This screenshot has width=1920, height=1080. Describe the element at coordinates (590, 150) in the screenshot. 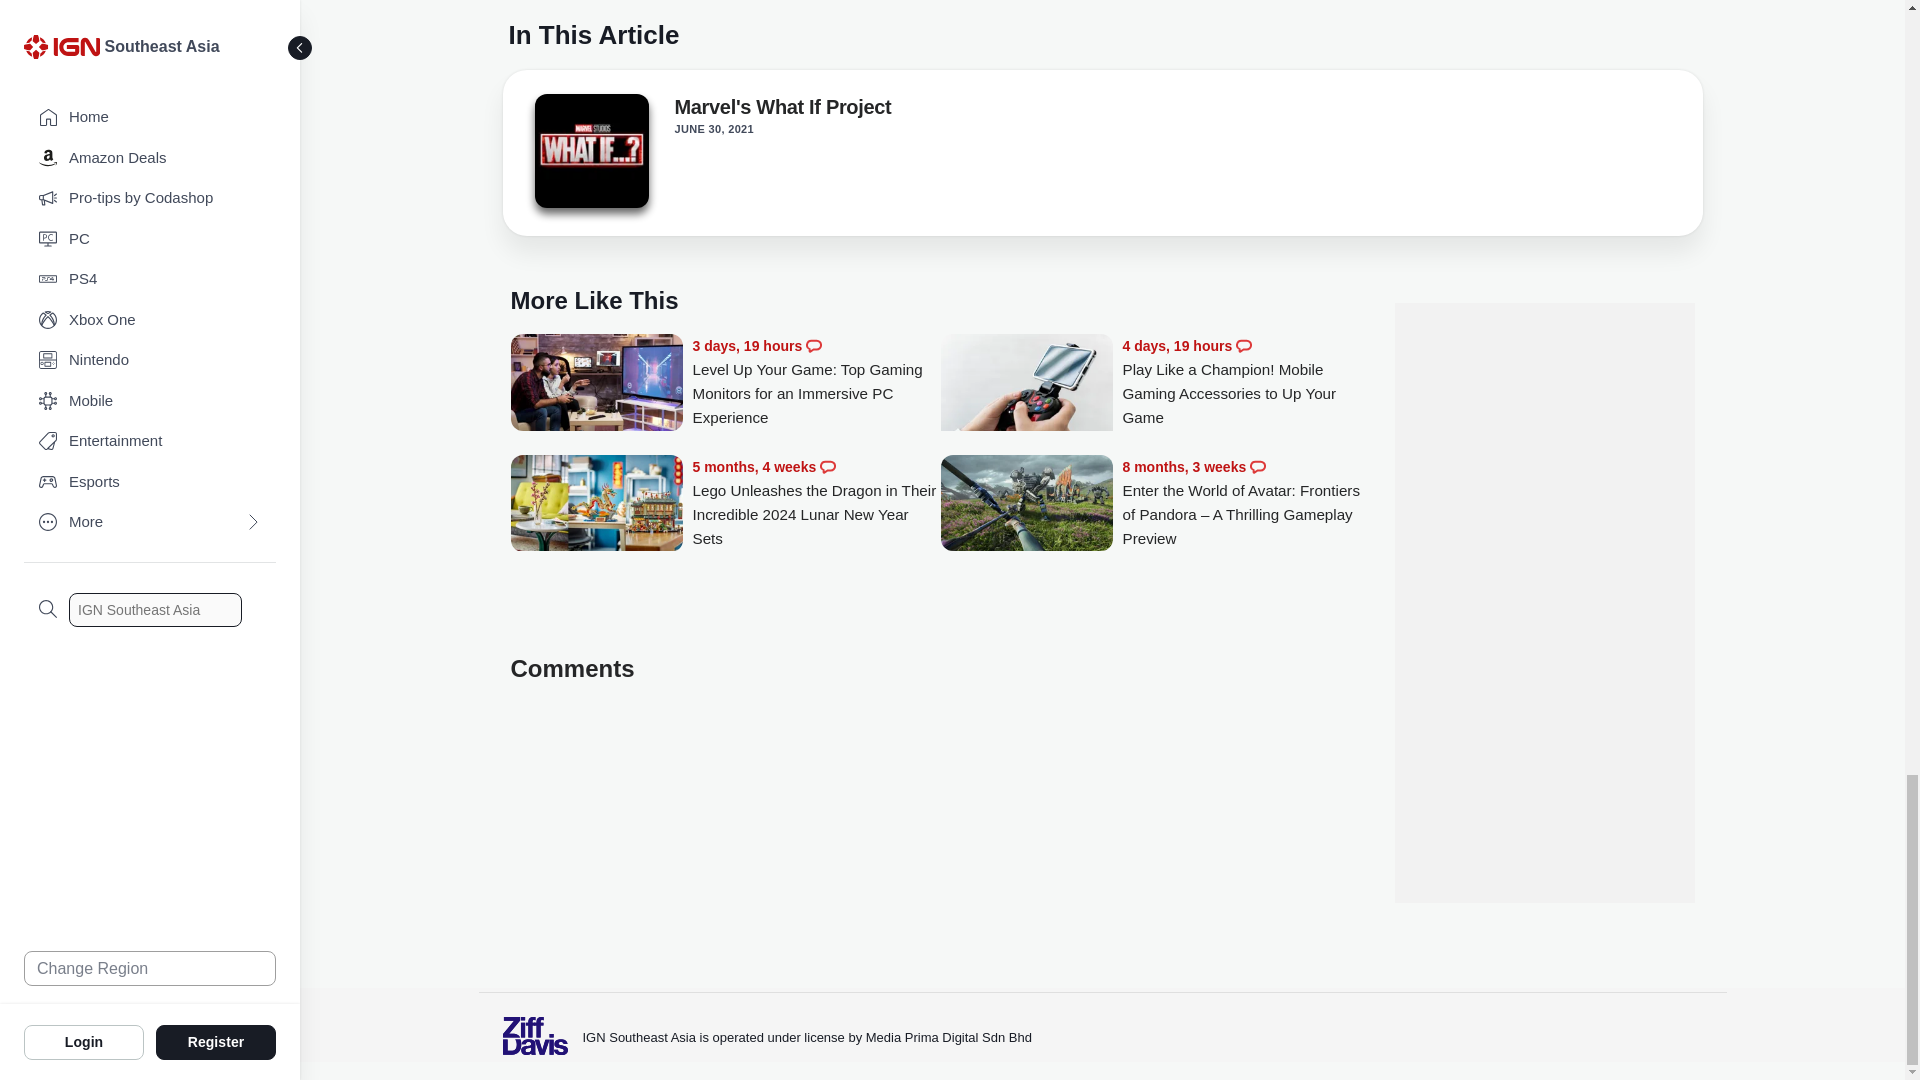

I see `Marvel's What If Project` at that location.